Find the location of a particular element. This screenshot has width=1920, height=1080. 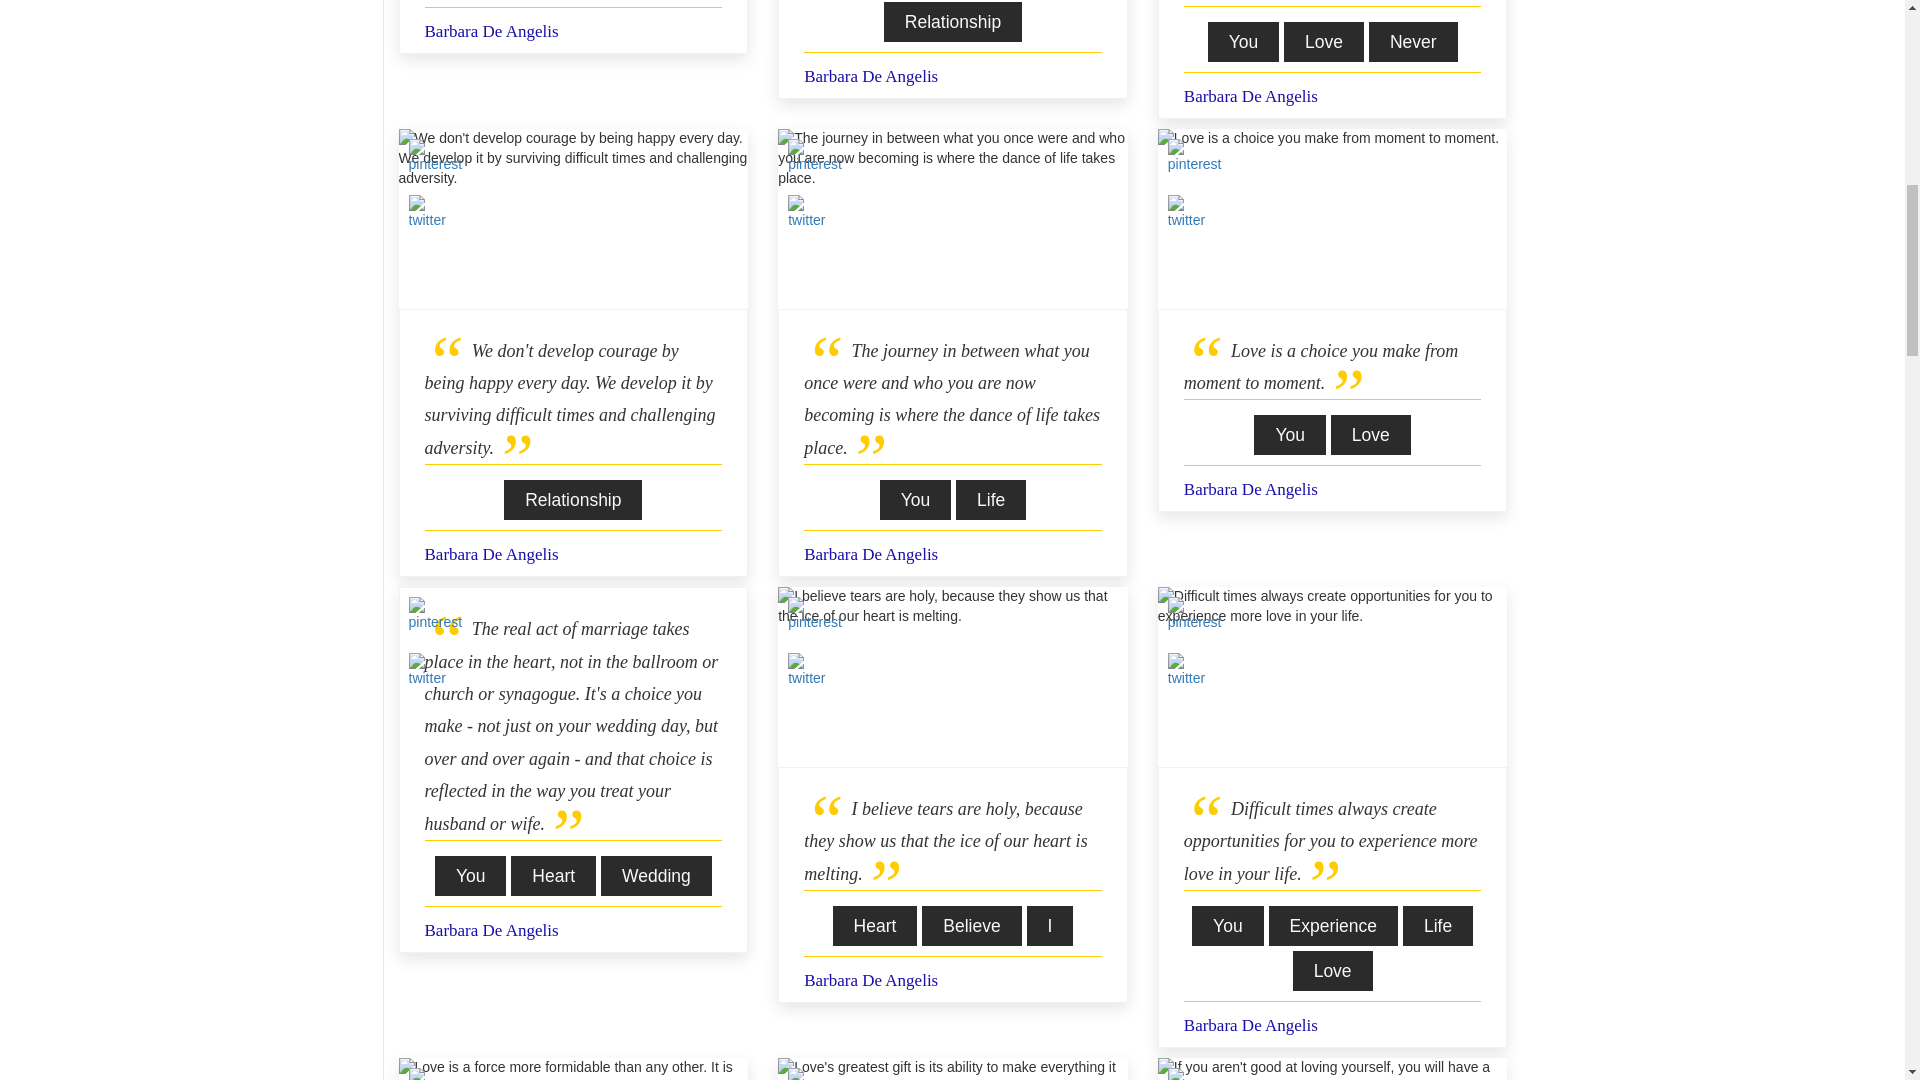

You is located at coordinates (1244, 41).